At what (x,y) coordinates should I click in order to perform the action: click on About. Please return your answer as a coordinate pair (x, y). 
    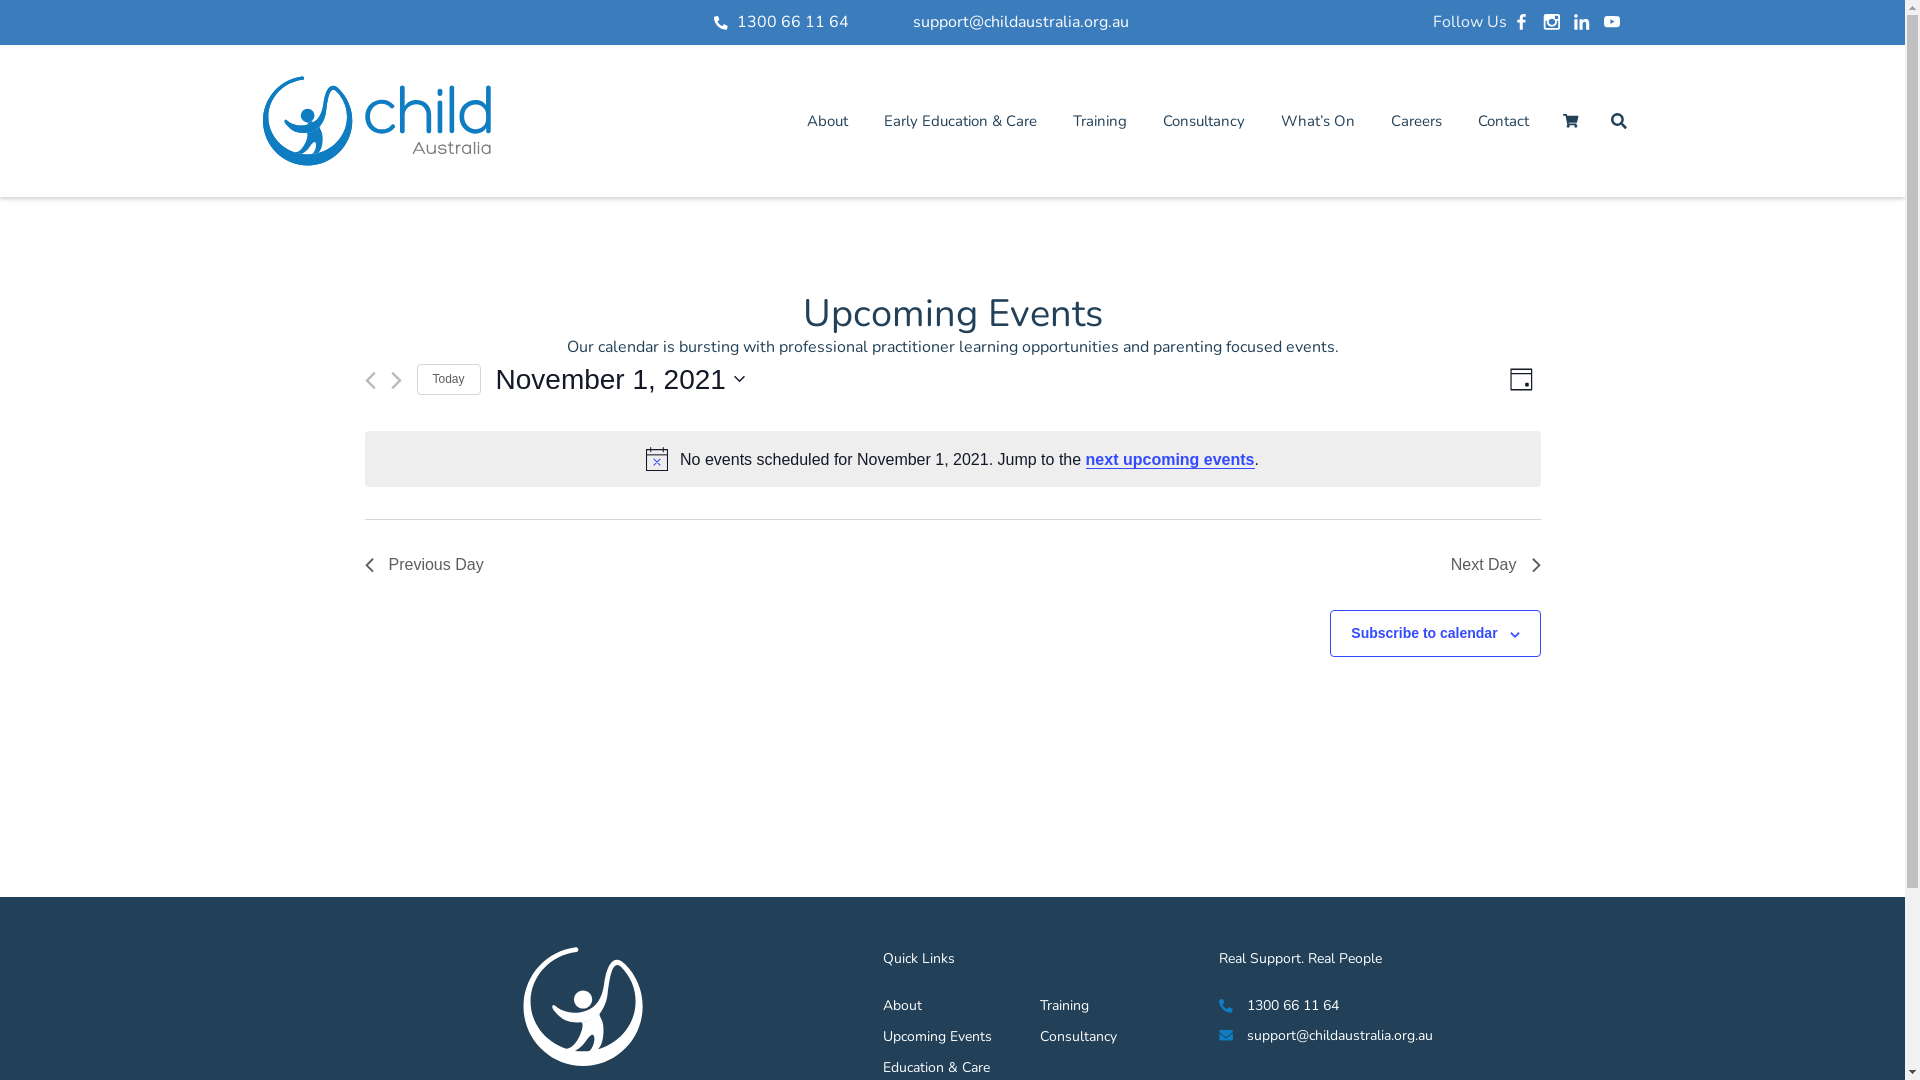
    Looking at the image, I should click on (938, 1006).